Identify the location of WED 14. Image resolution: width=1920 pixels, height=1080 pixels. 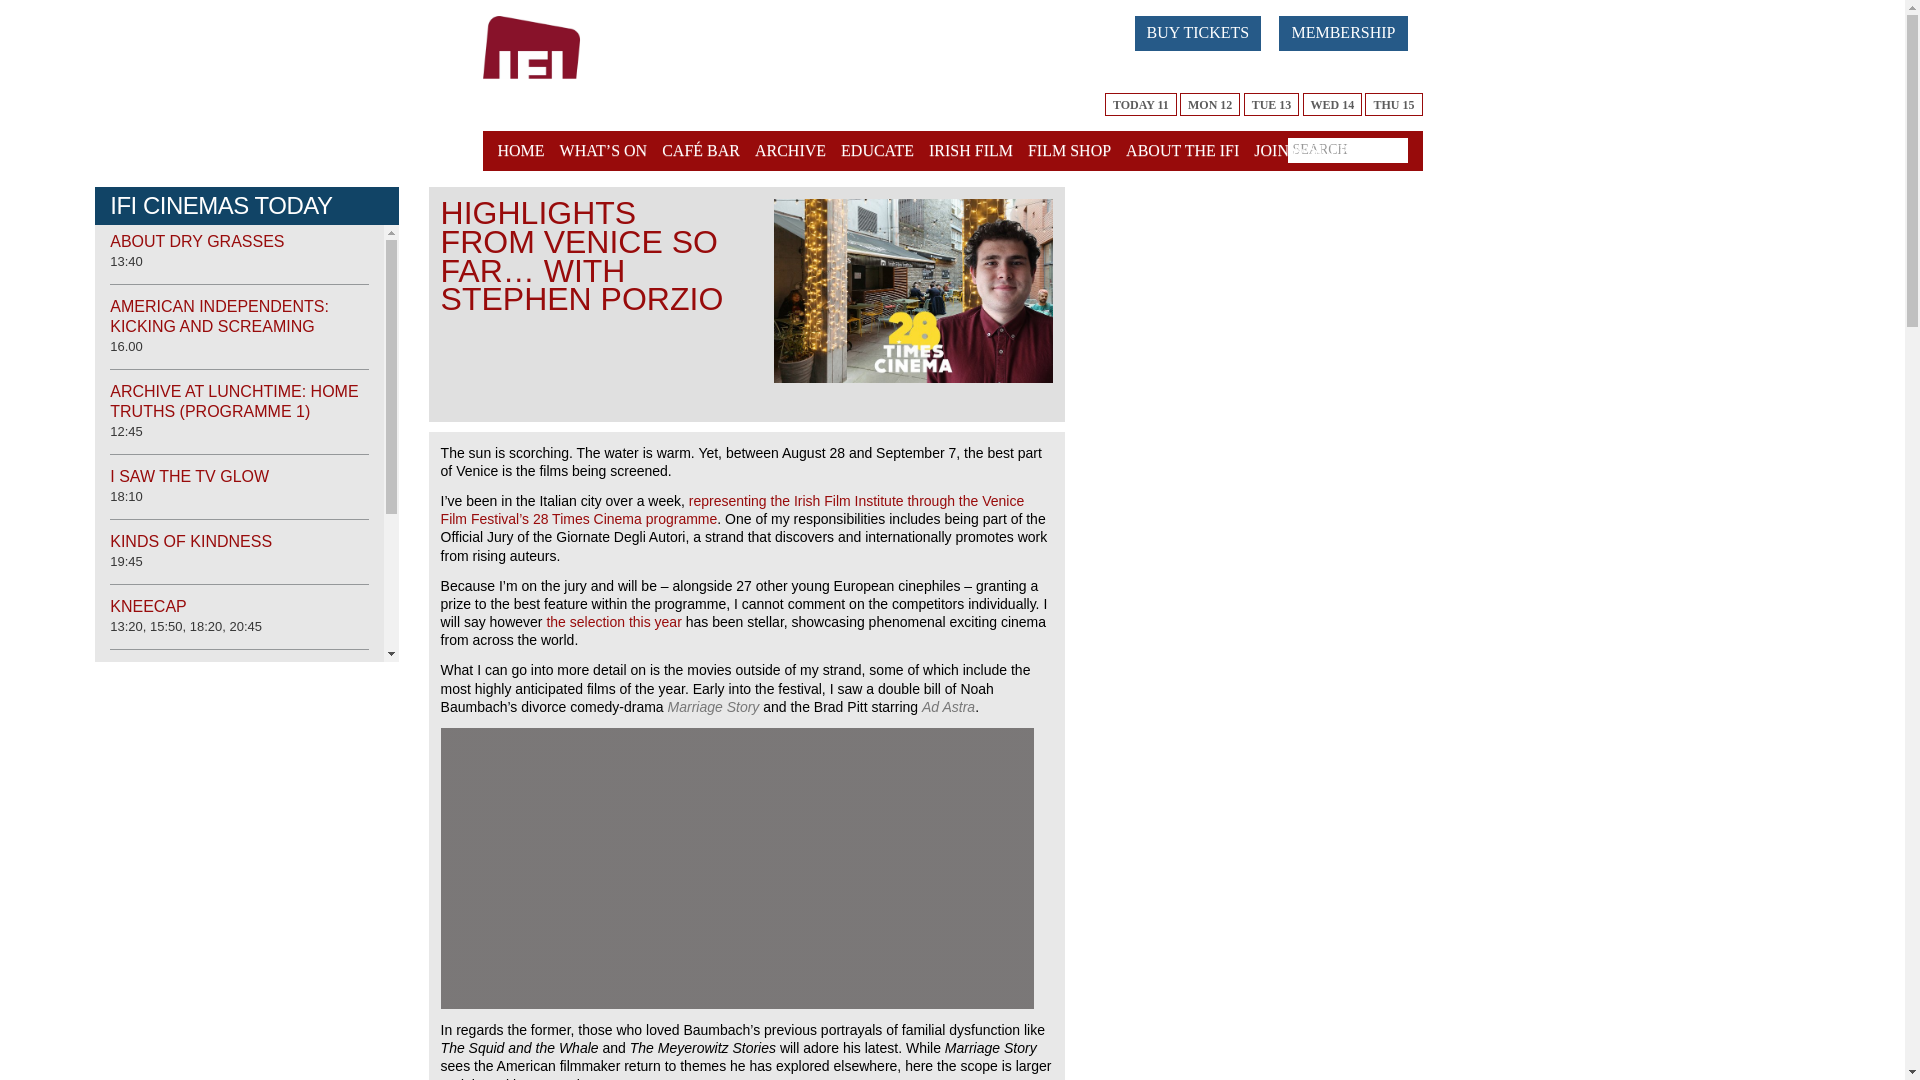
(1333, 104).